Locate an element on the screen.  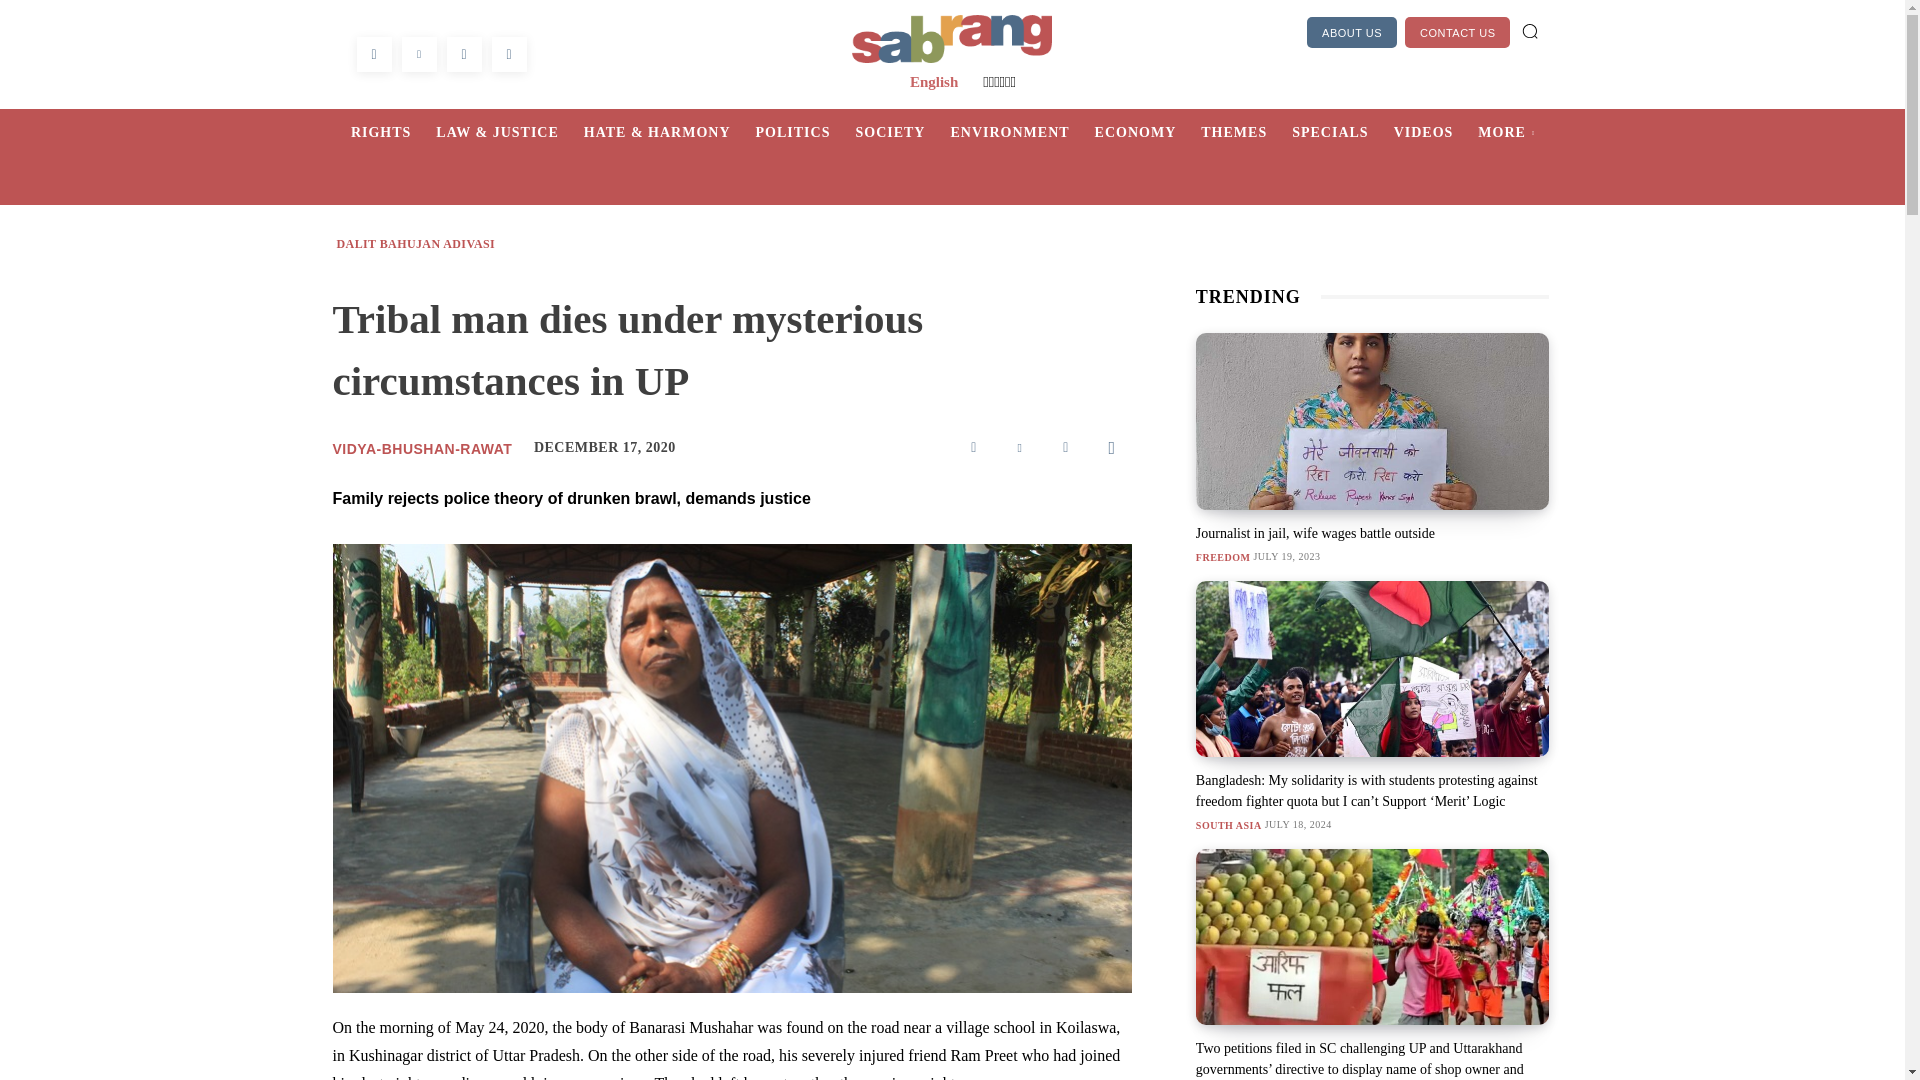
POLITICS is located at coordinates (806, 132).